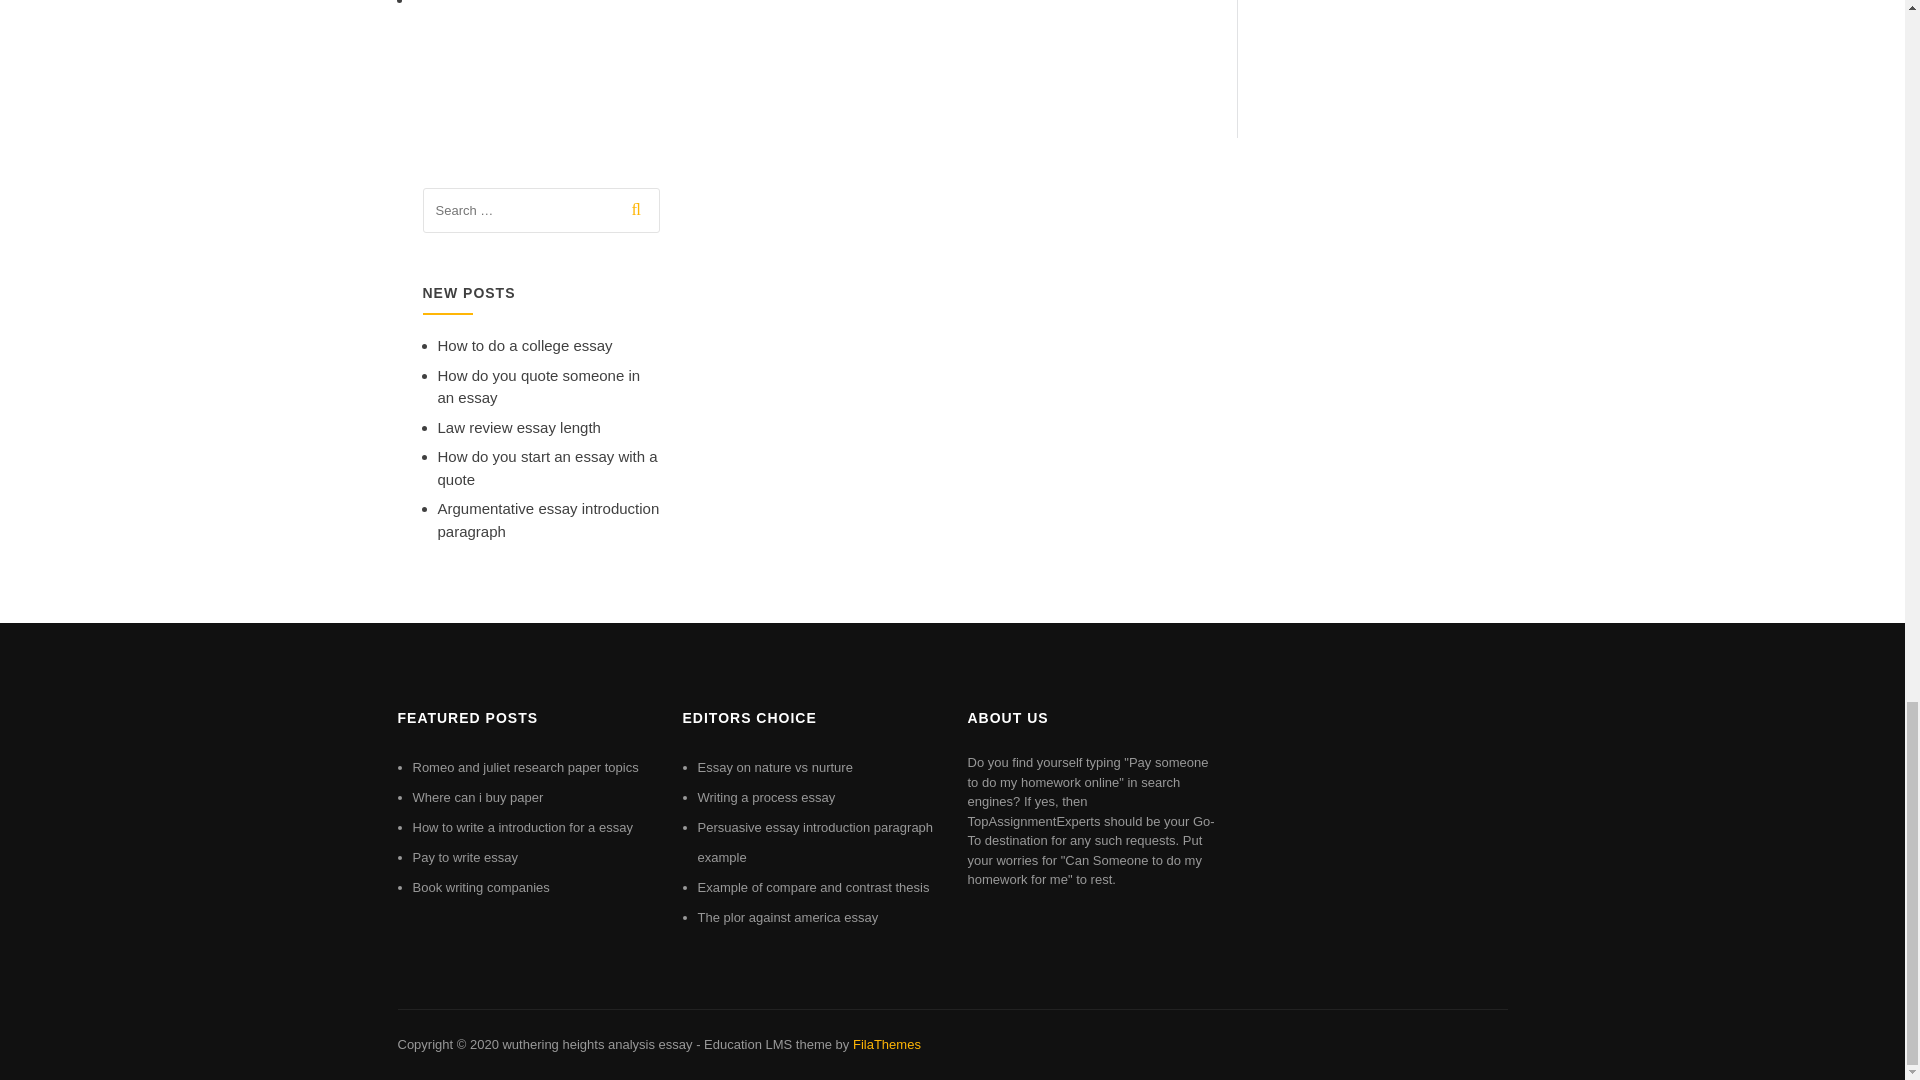 This screenshot has width=1920, height=1080. What do you see at coordinates (788, 917) in the screenshot?
I see `The plor against america essay` at bounding box center [788, 917].